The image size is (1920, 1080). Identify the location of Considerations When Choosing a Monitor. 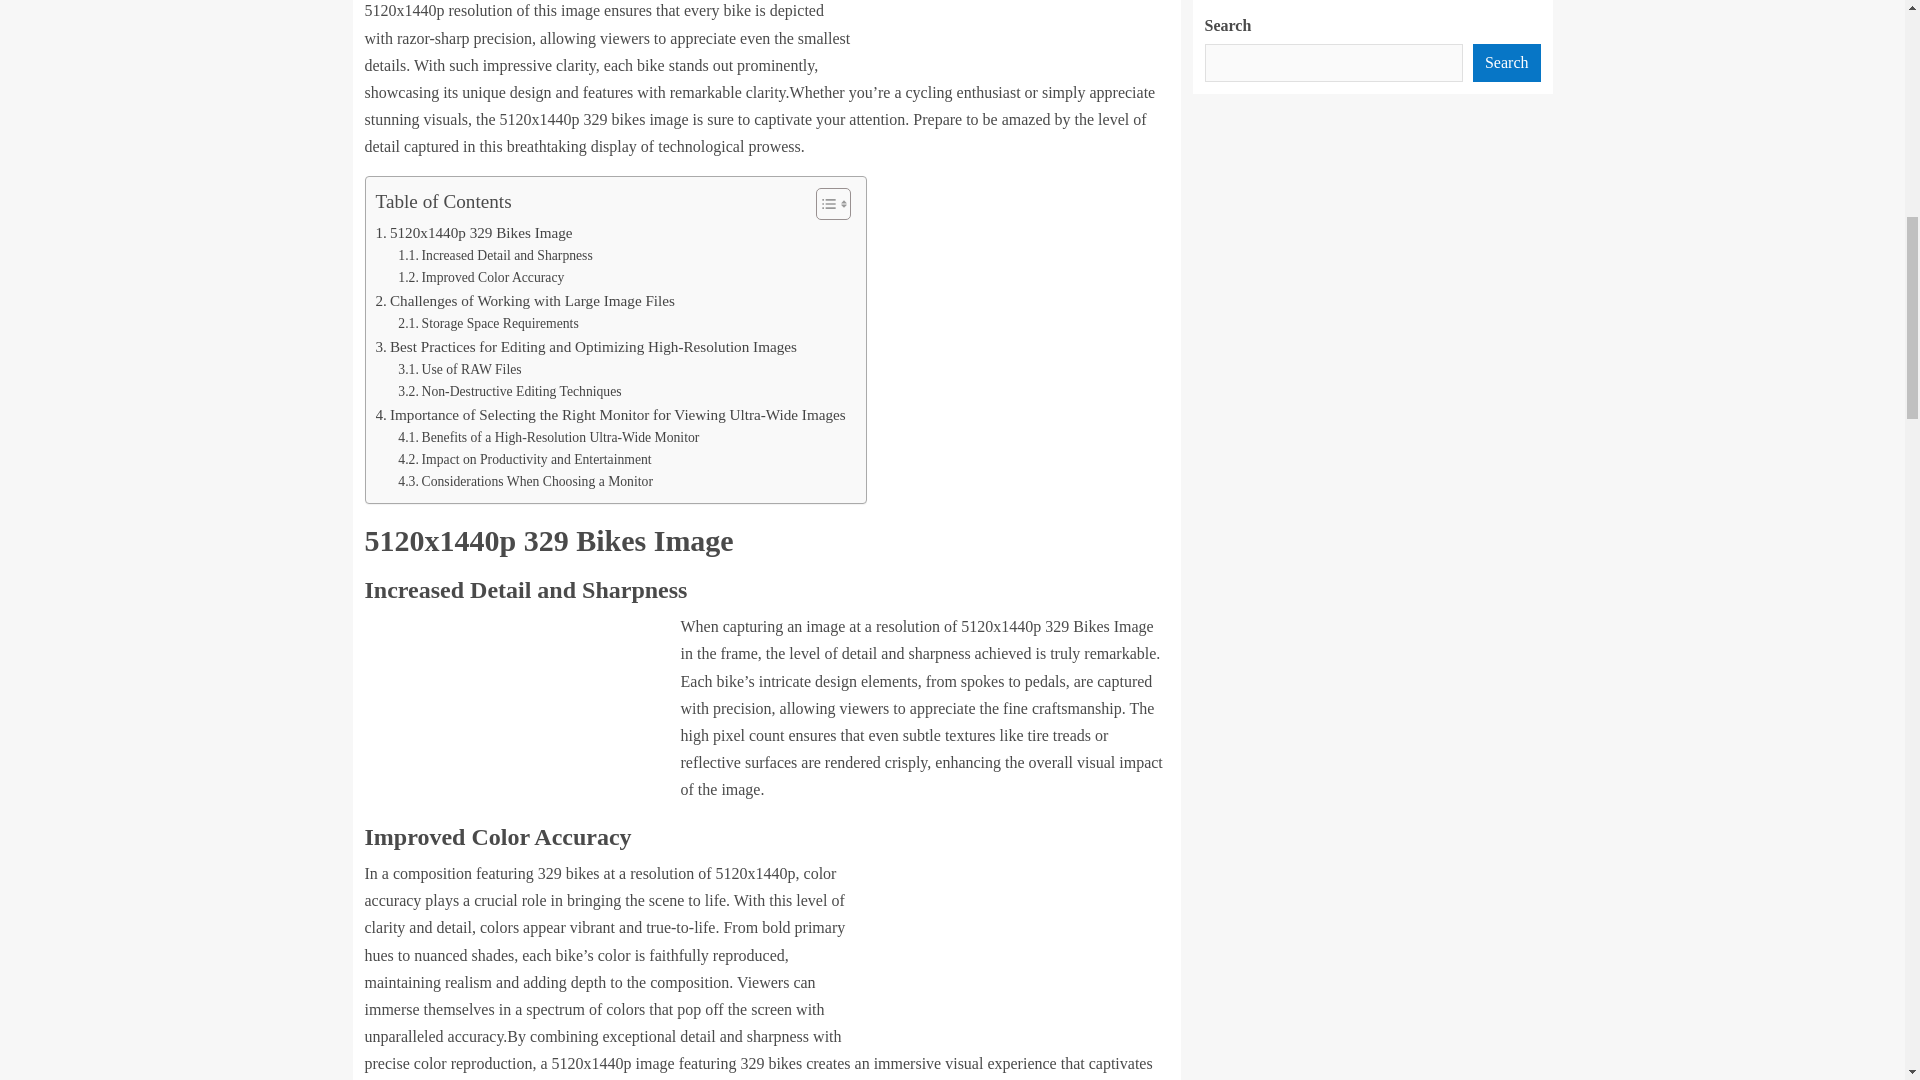
(524, 481).